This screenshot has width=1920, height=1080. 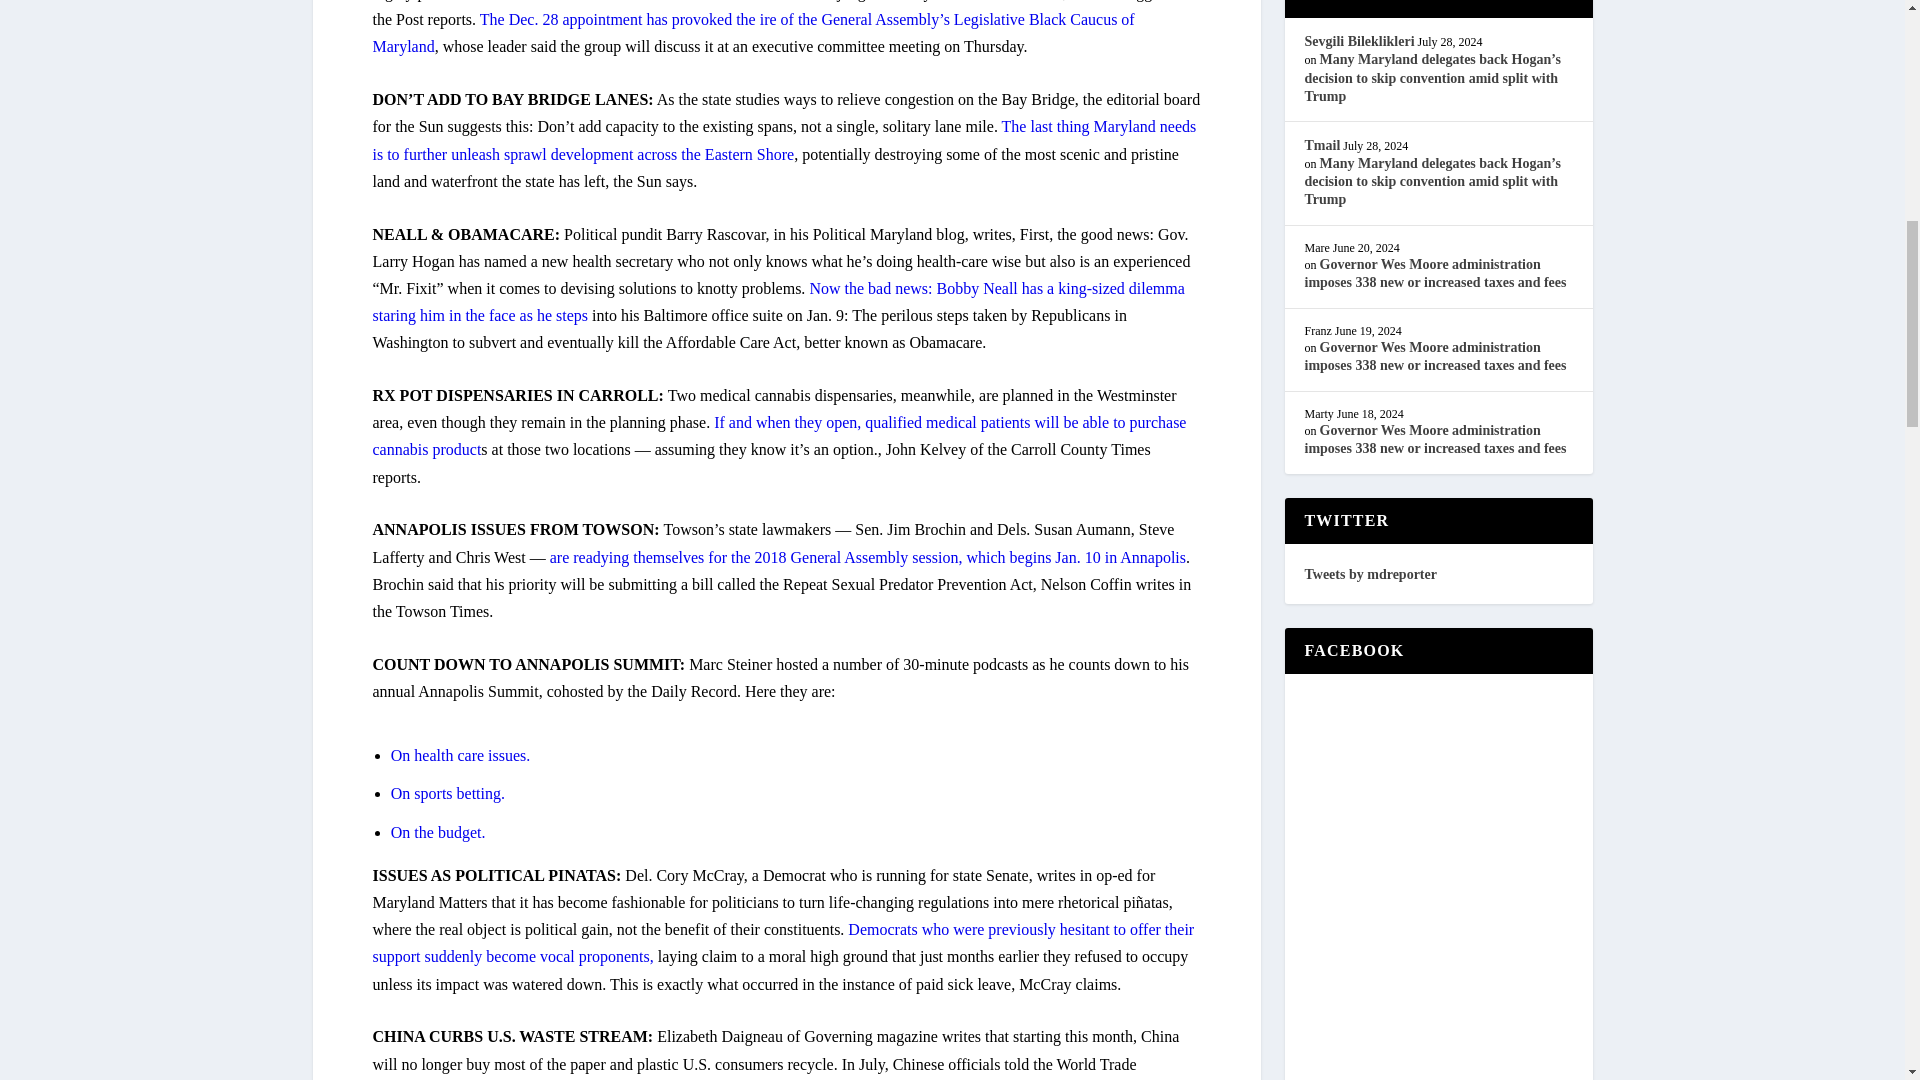 What do you see at coordinates (461, 755) in the screenshot?
I see `On health care issues.` at bounding box center [461, 755].